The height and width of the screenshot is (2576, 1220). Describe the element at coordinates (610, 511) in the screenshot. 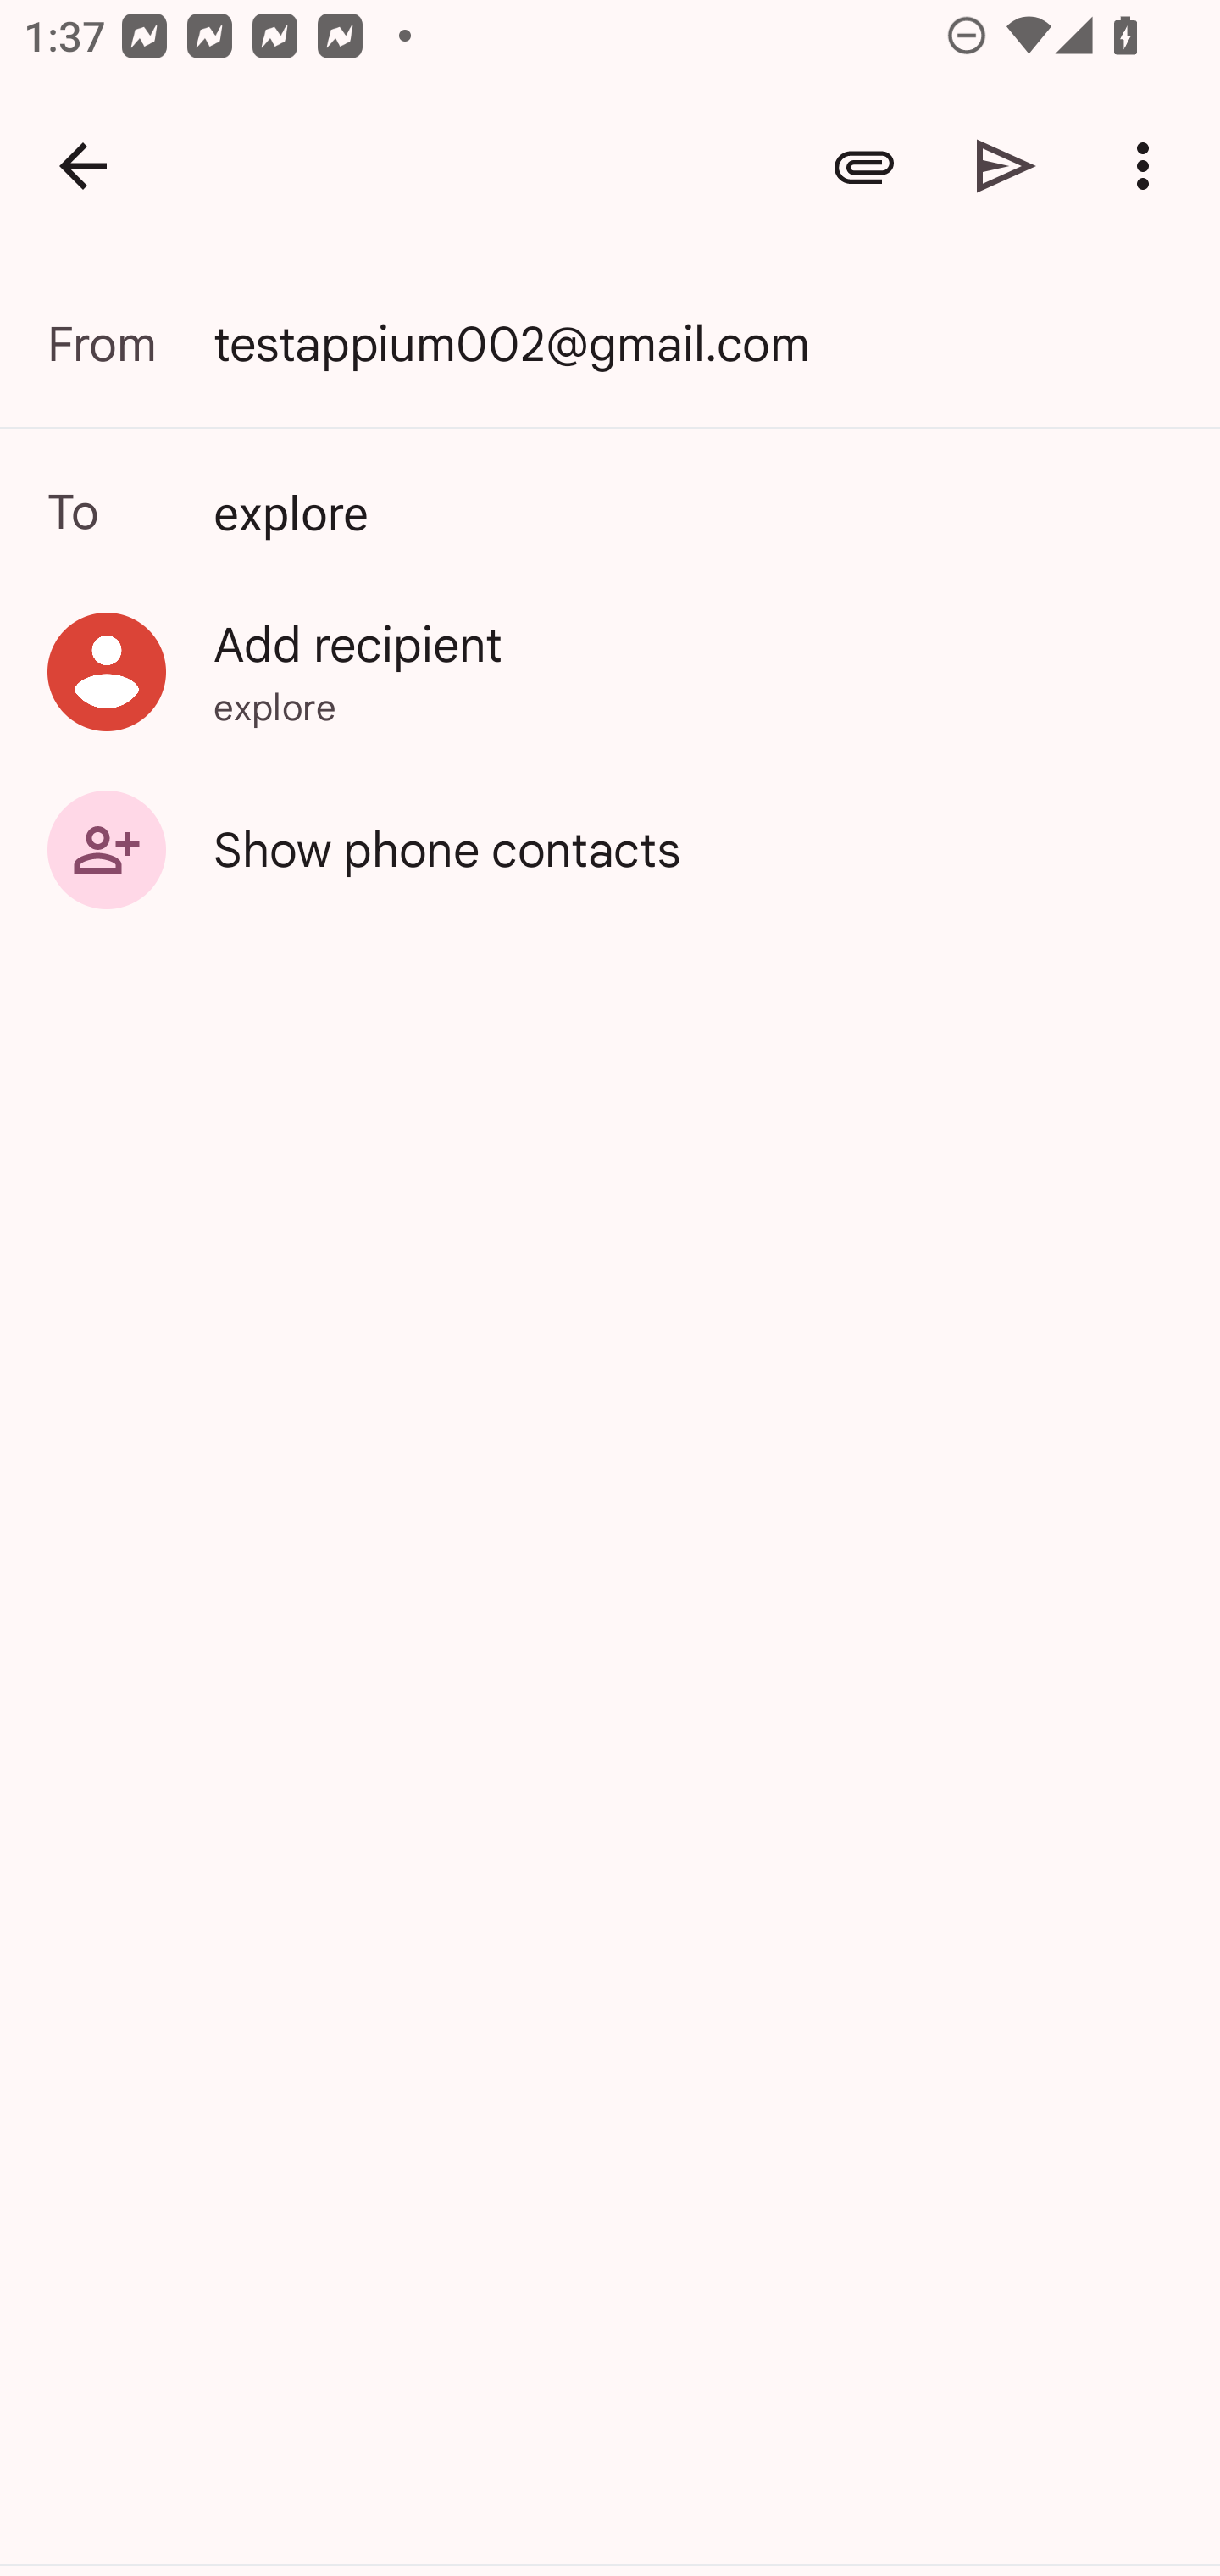

I see `explore` at that location.